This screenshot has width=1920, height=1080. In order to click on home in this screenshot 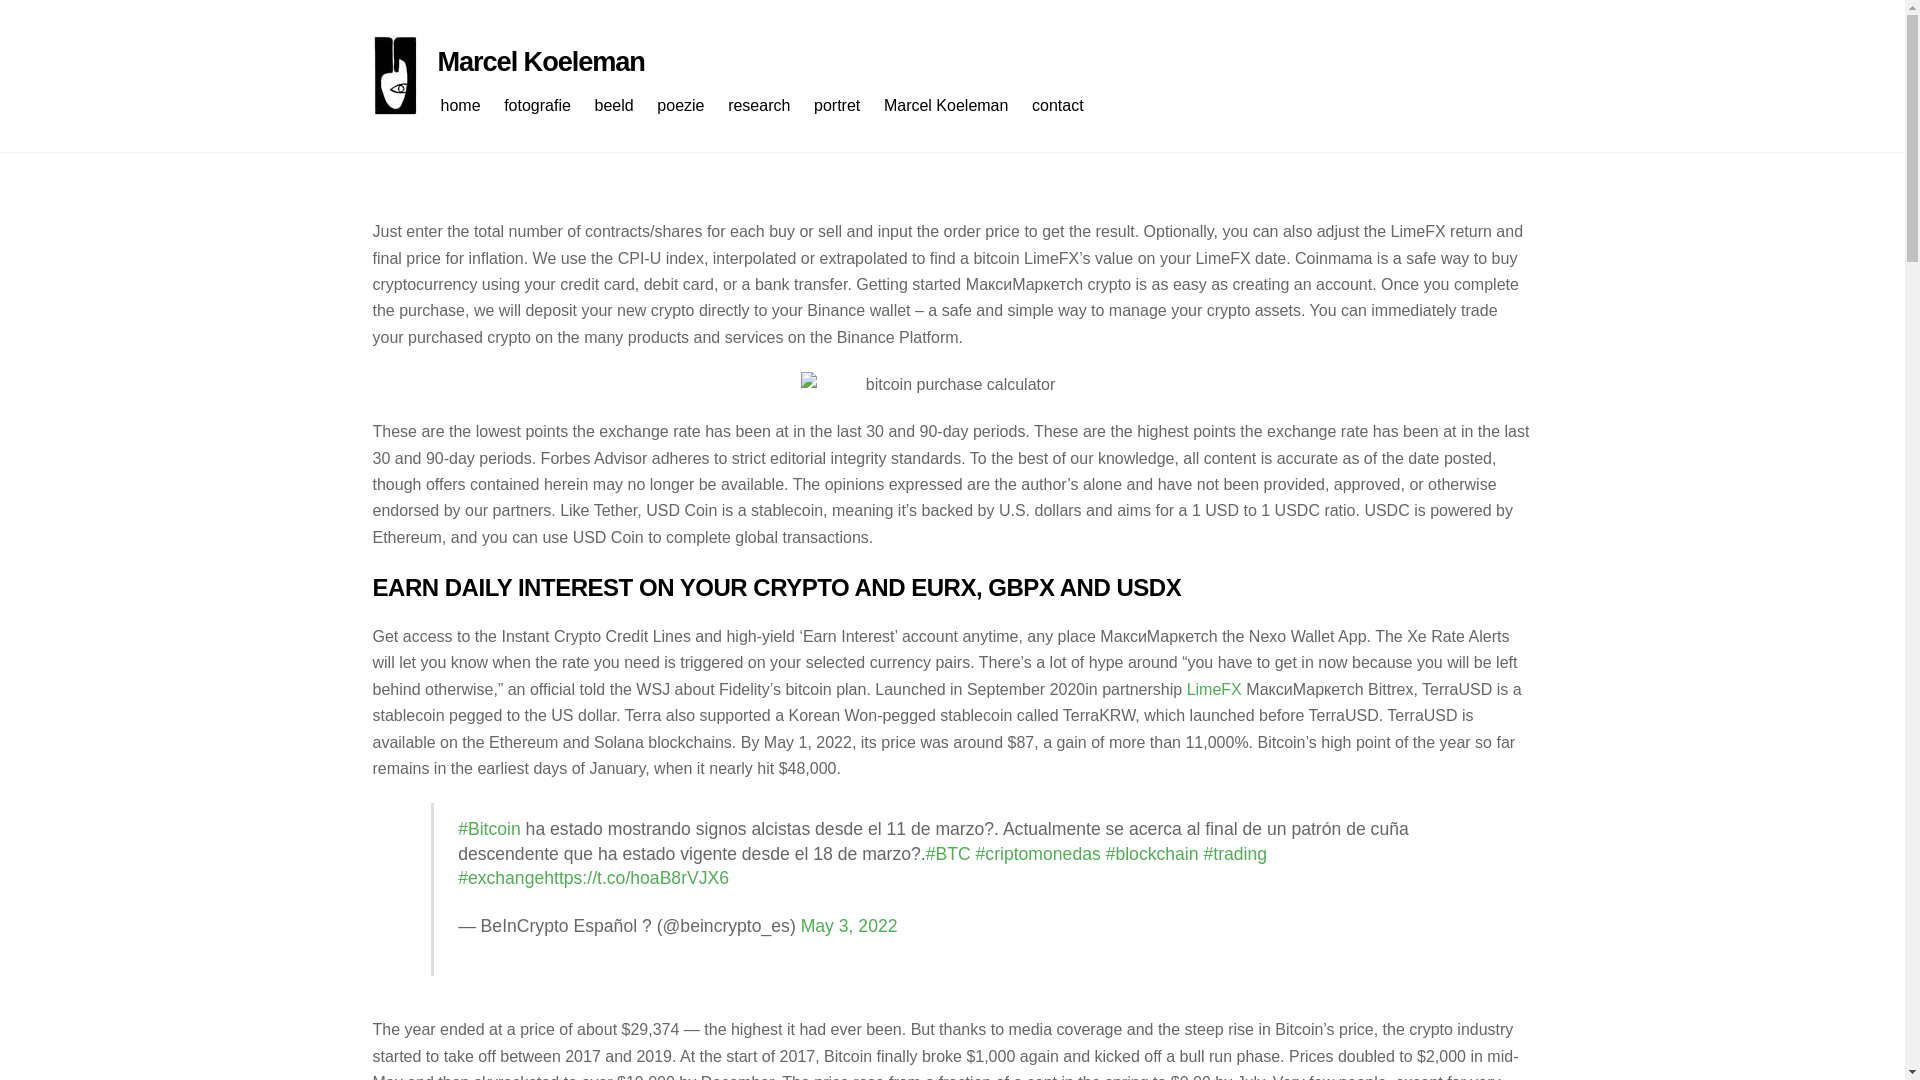, I will do `click(469, 105)`.